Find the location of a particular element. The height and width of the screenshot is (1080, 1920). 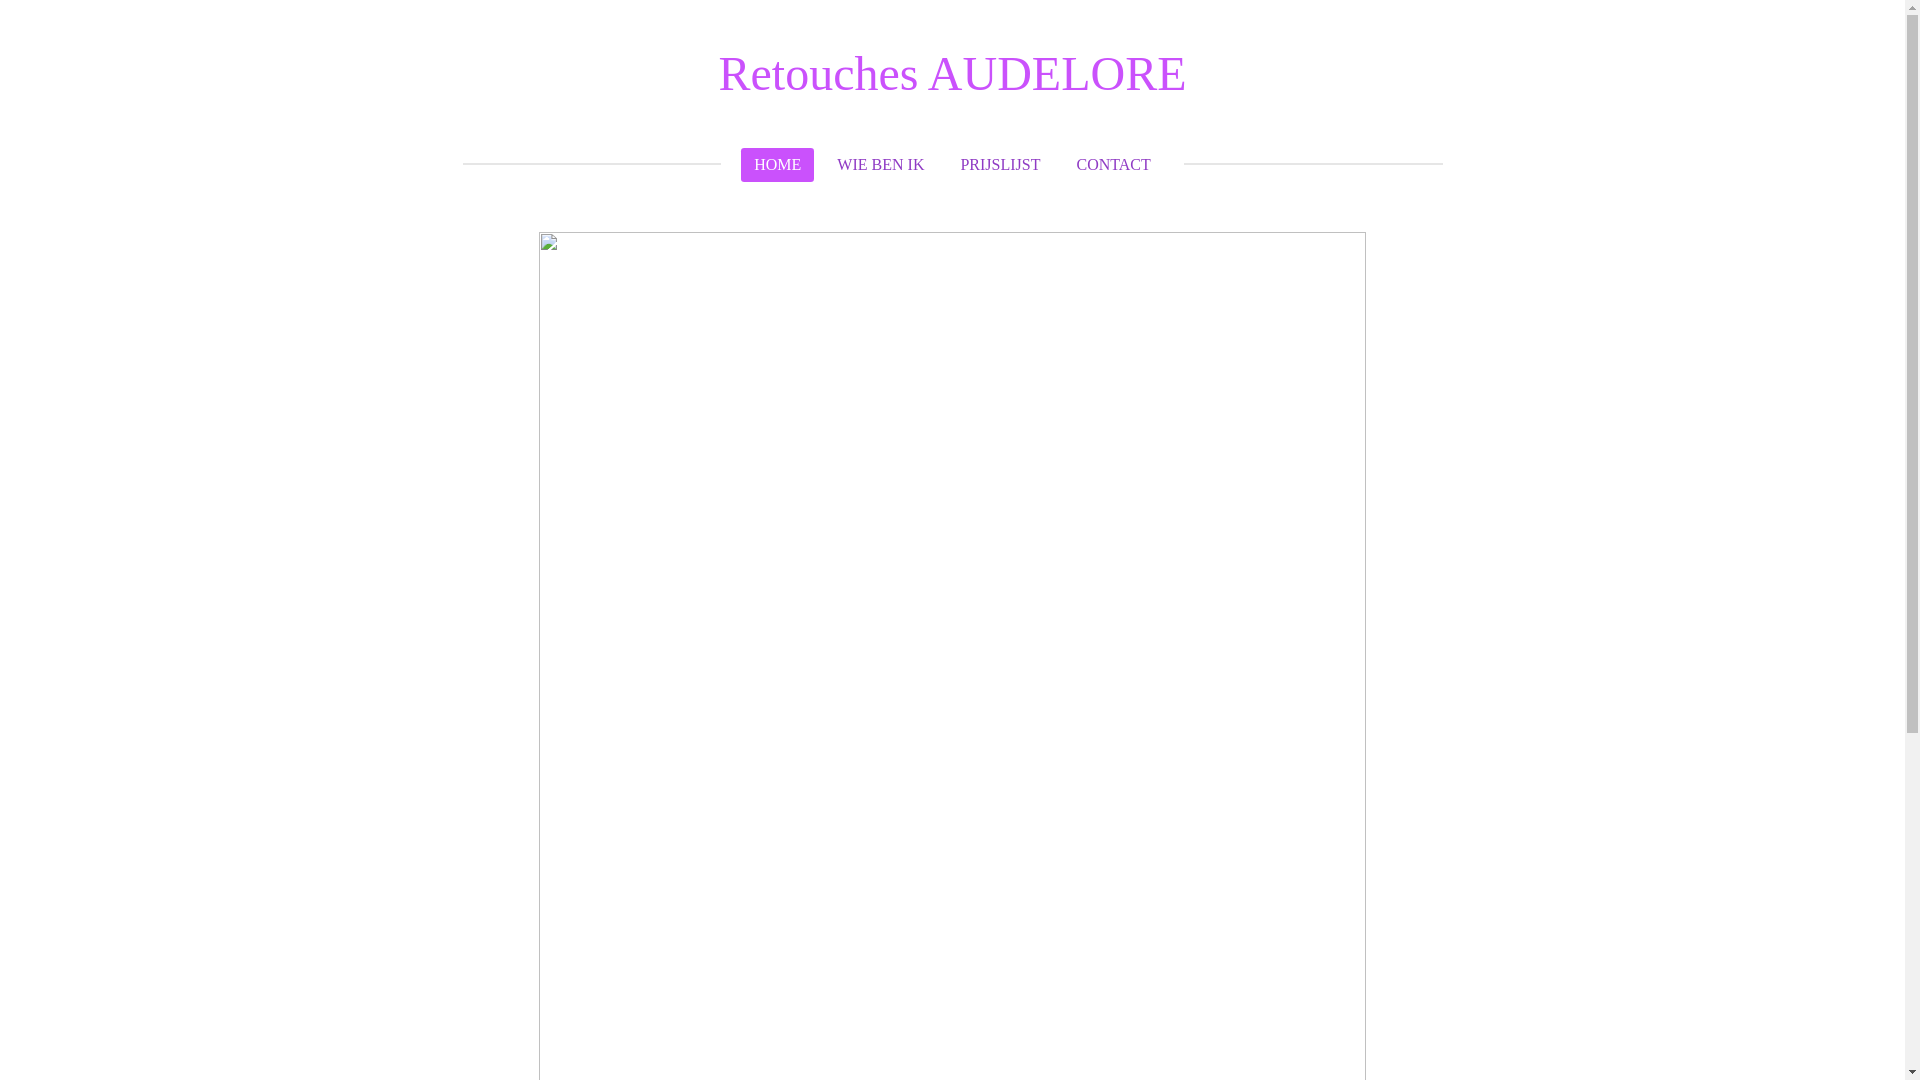

CONTACT is located at coordinates (1113, 165).